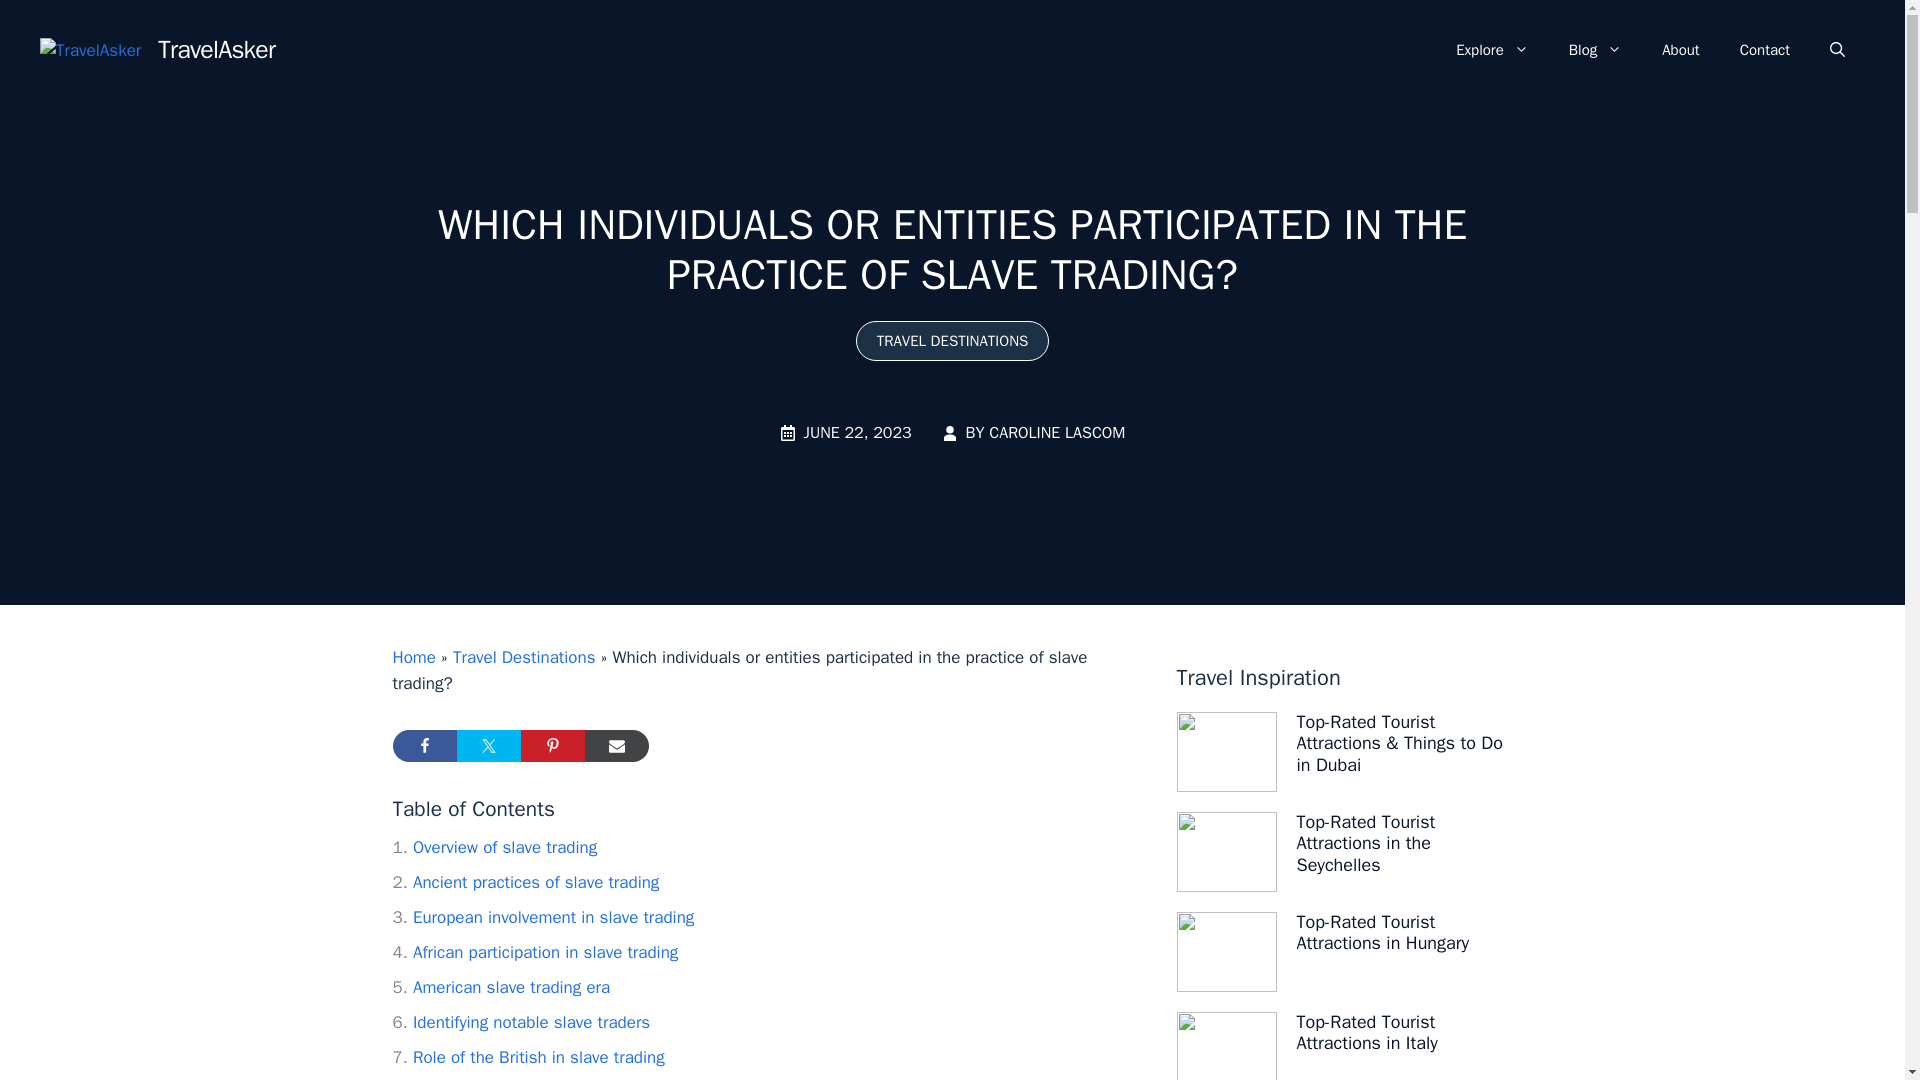  I want to click on Share on Pinterest, so click(552, 746).